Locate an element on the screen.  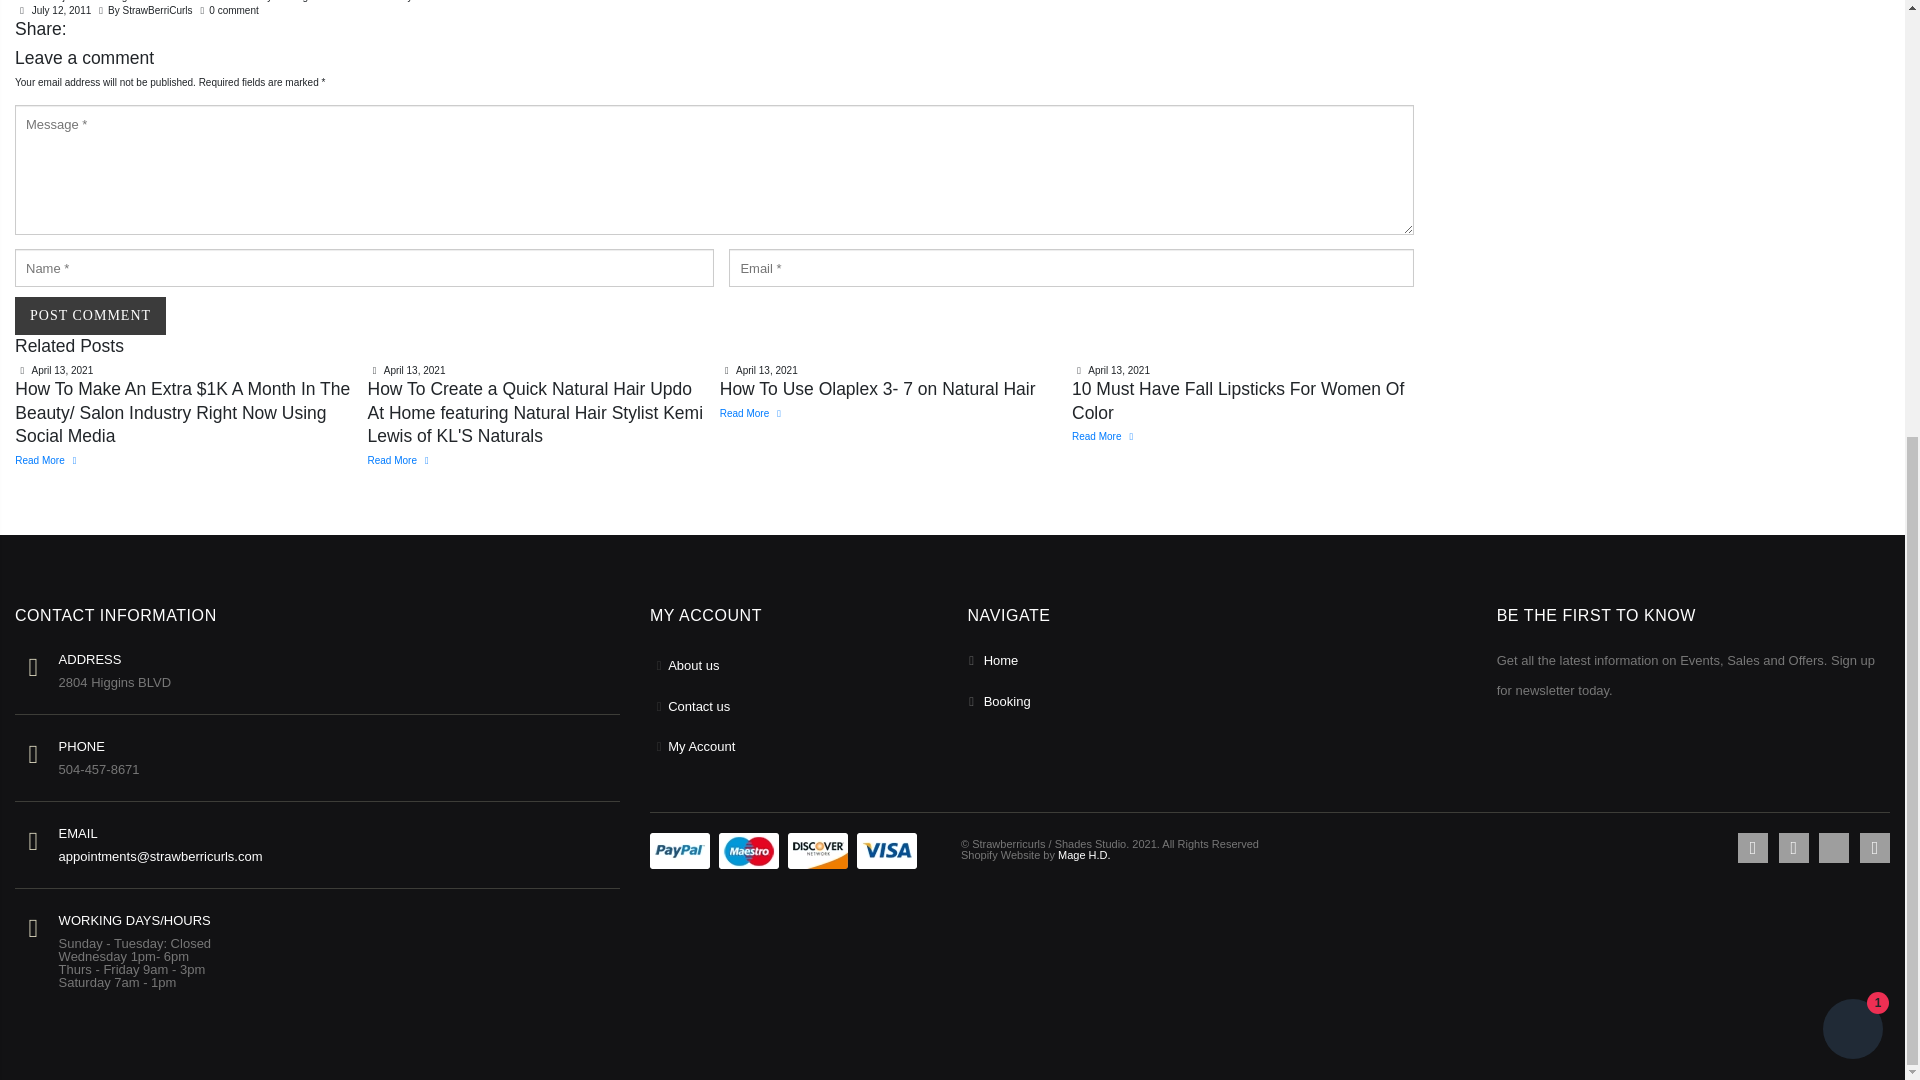
Instagram is located at coordinates (1874, 847).